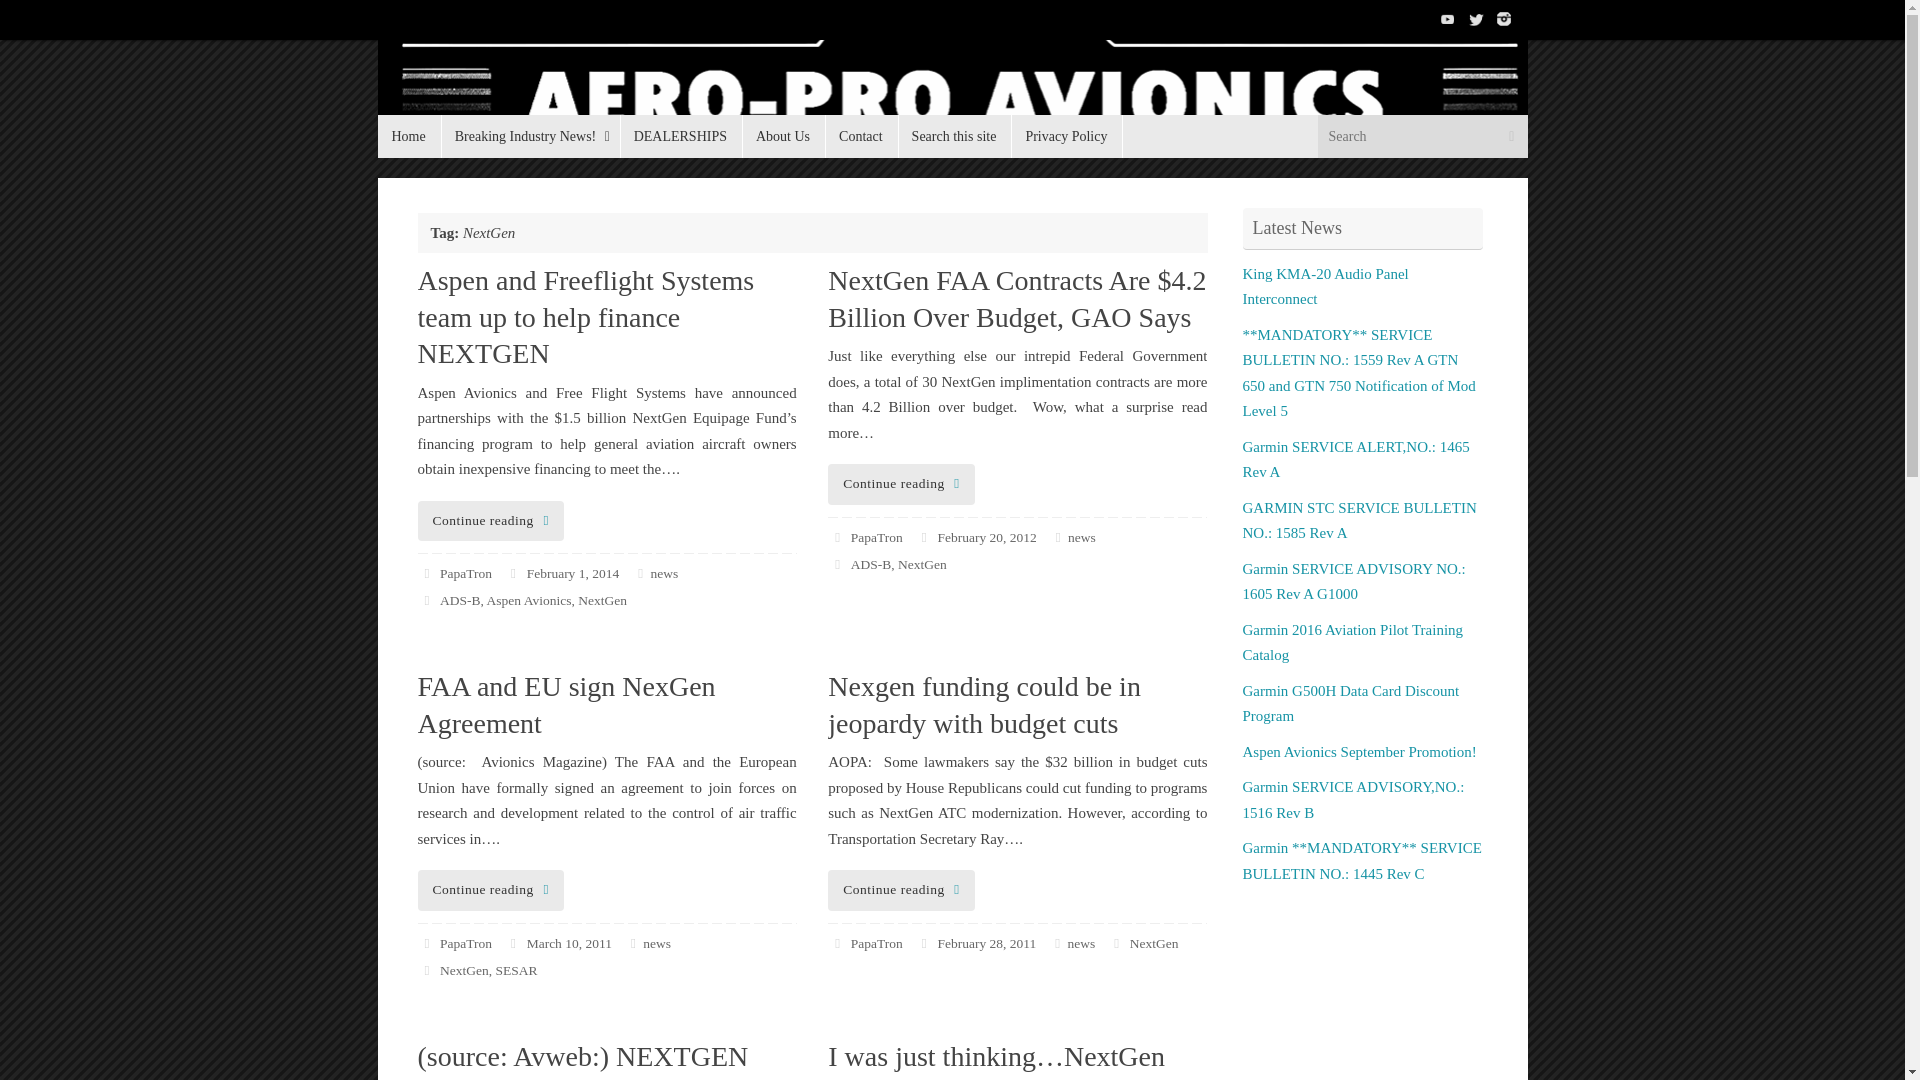  What do you see at coordinates (516, 970) in the screenshot?
I see `SESAR` at bounding box center [516, 970].